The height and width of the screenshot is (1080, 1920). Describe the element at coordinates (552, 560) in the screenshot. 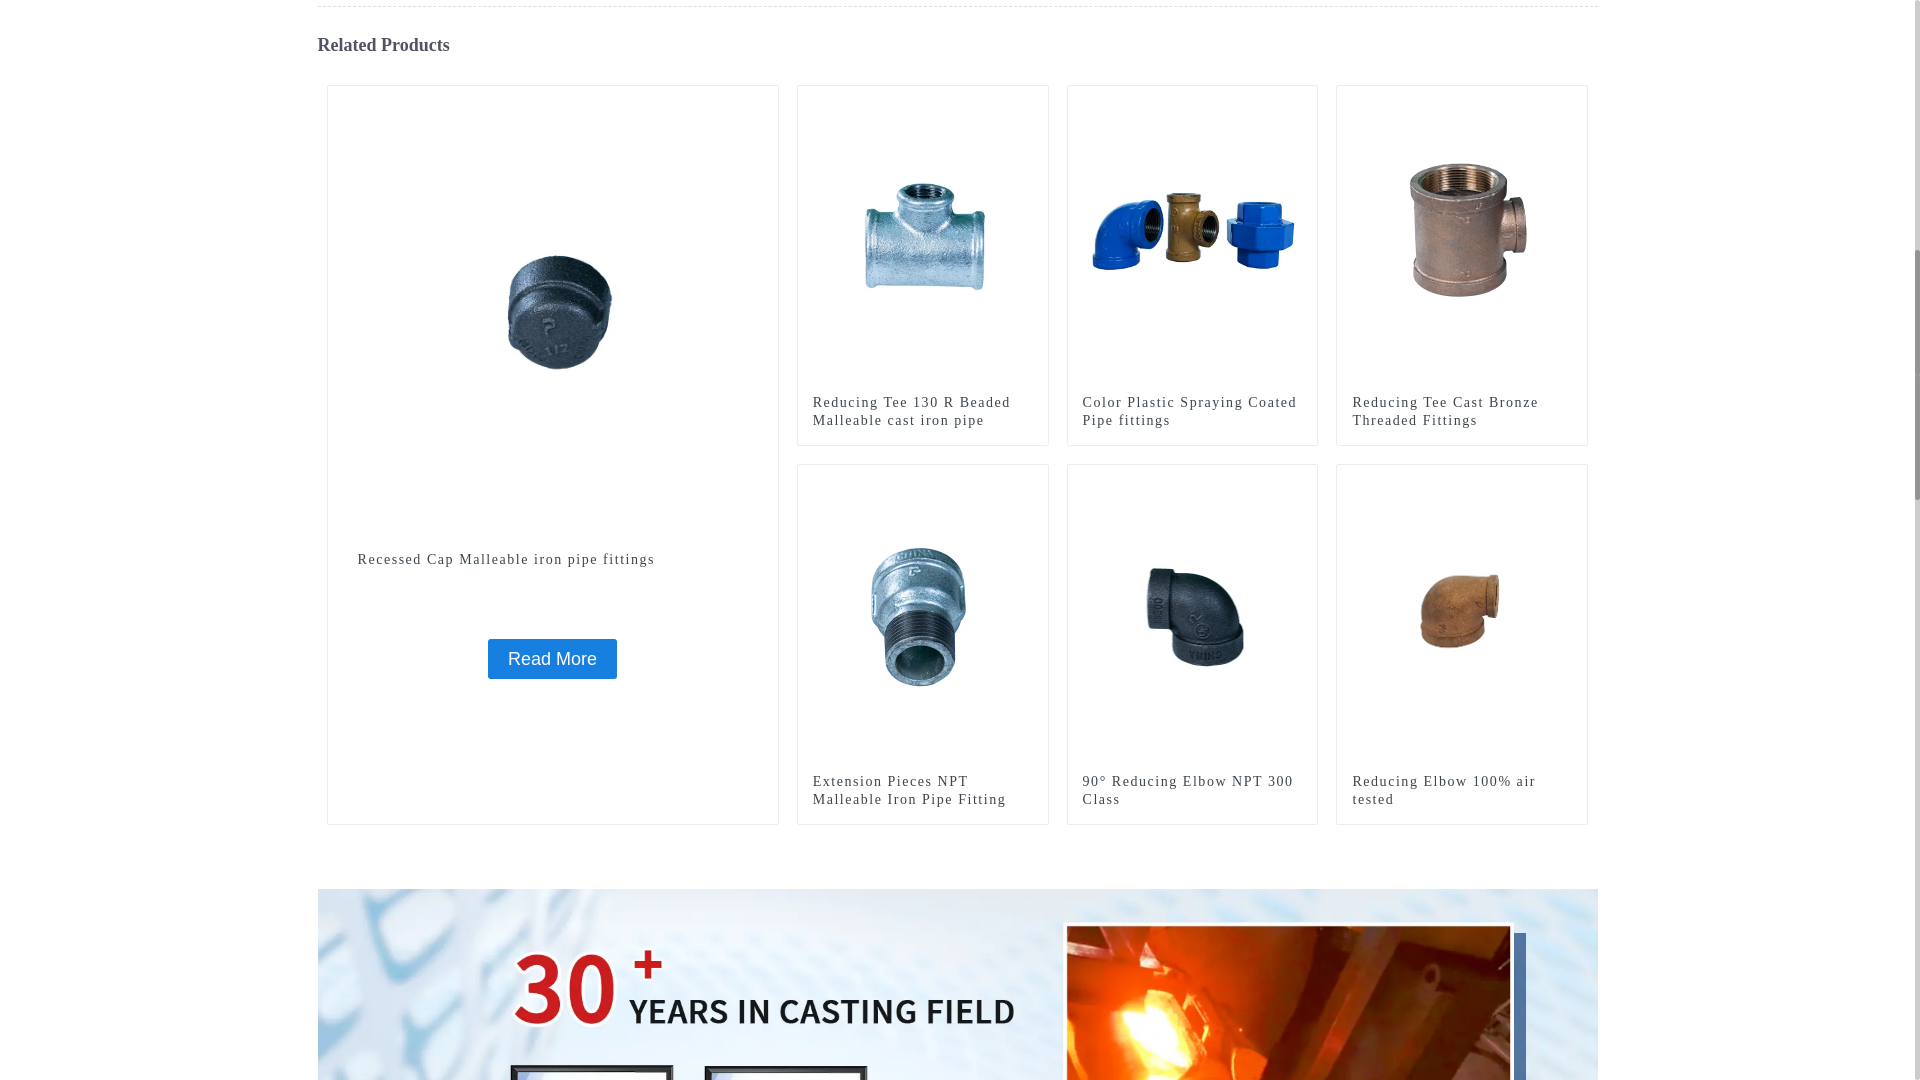

I see `Recessed Cap Malleable iron pipe fittings` at that location.